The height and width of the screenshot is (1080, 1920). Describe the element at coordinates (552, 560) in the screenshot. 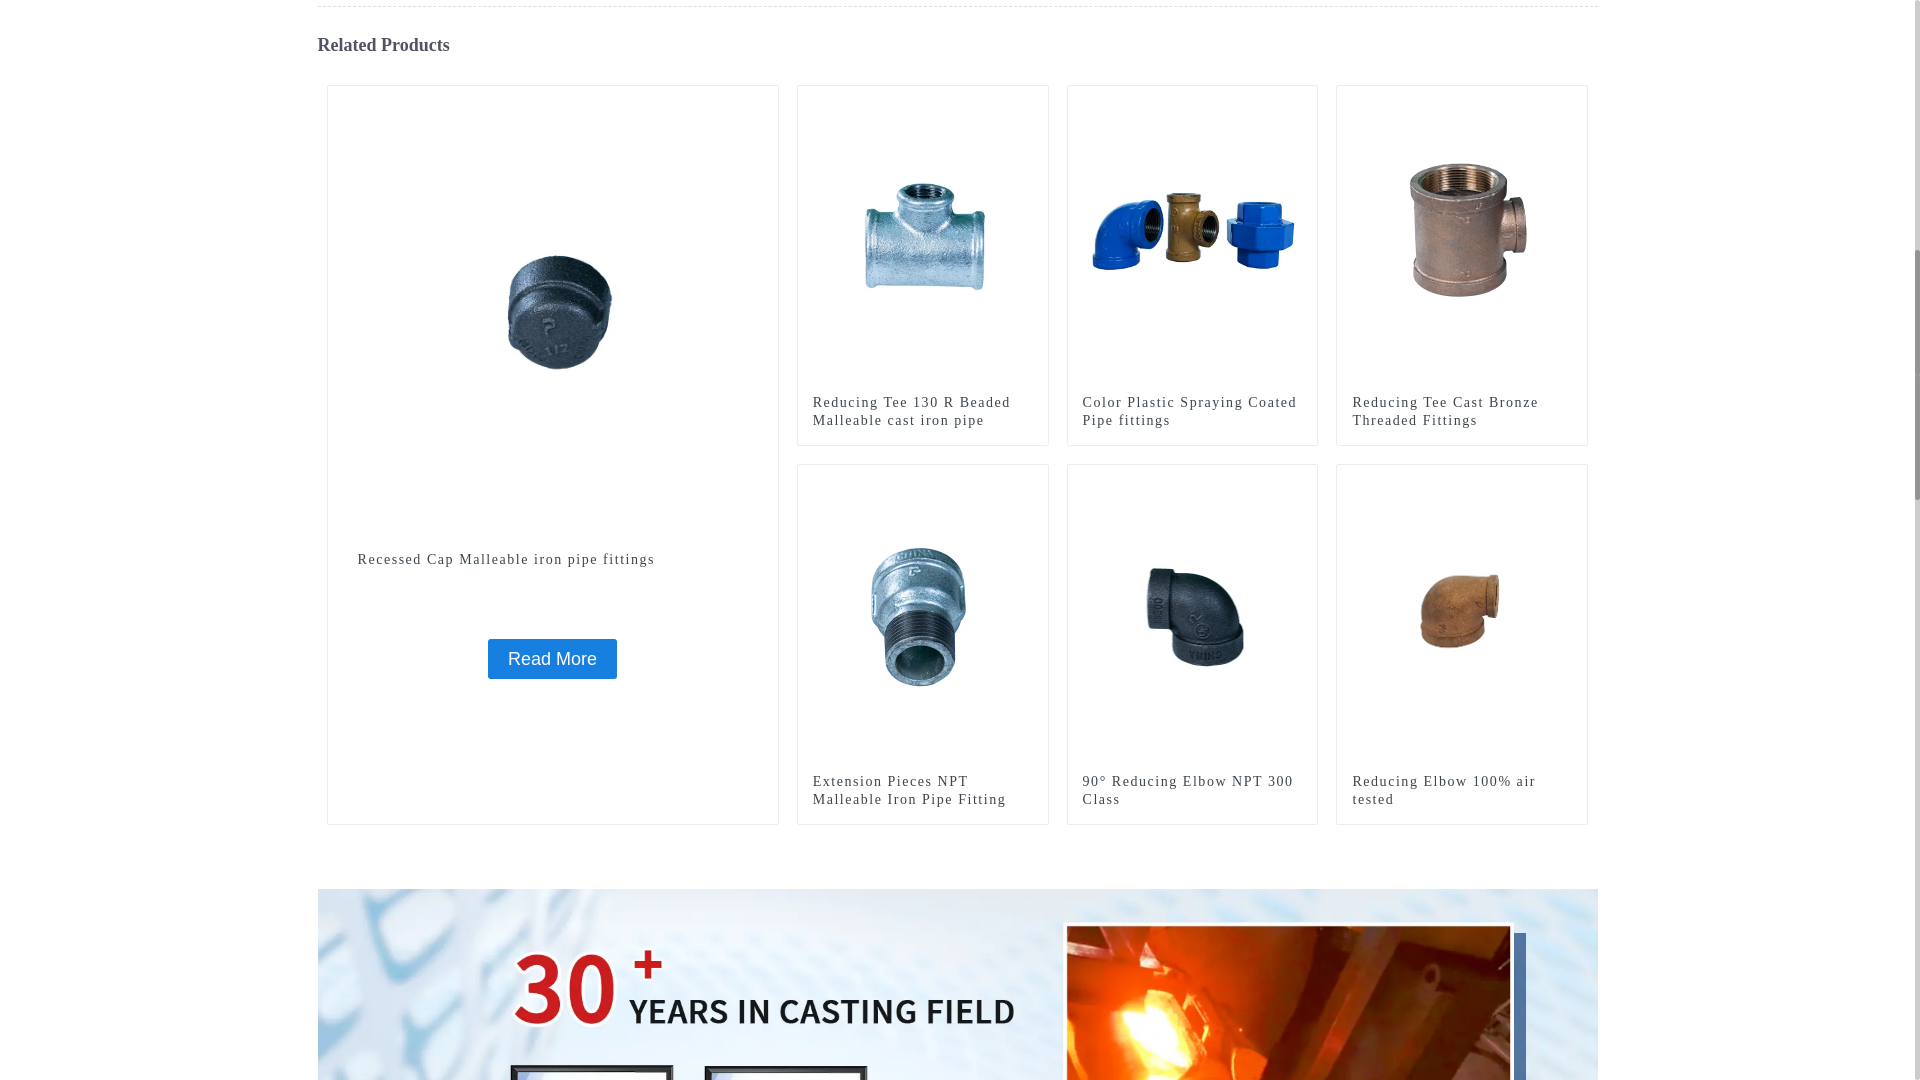

I see `Recessed Cap Malleable iron pipe fittings` at that location.